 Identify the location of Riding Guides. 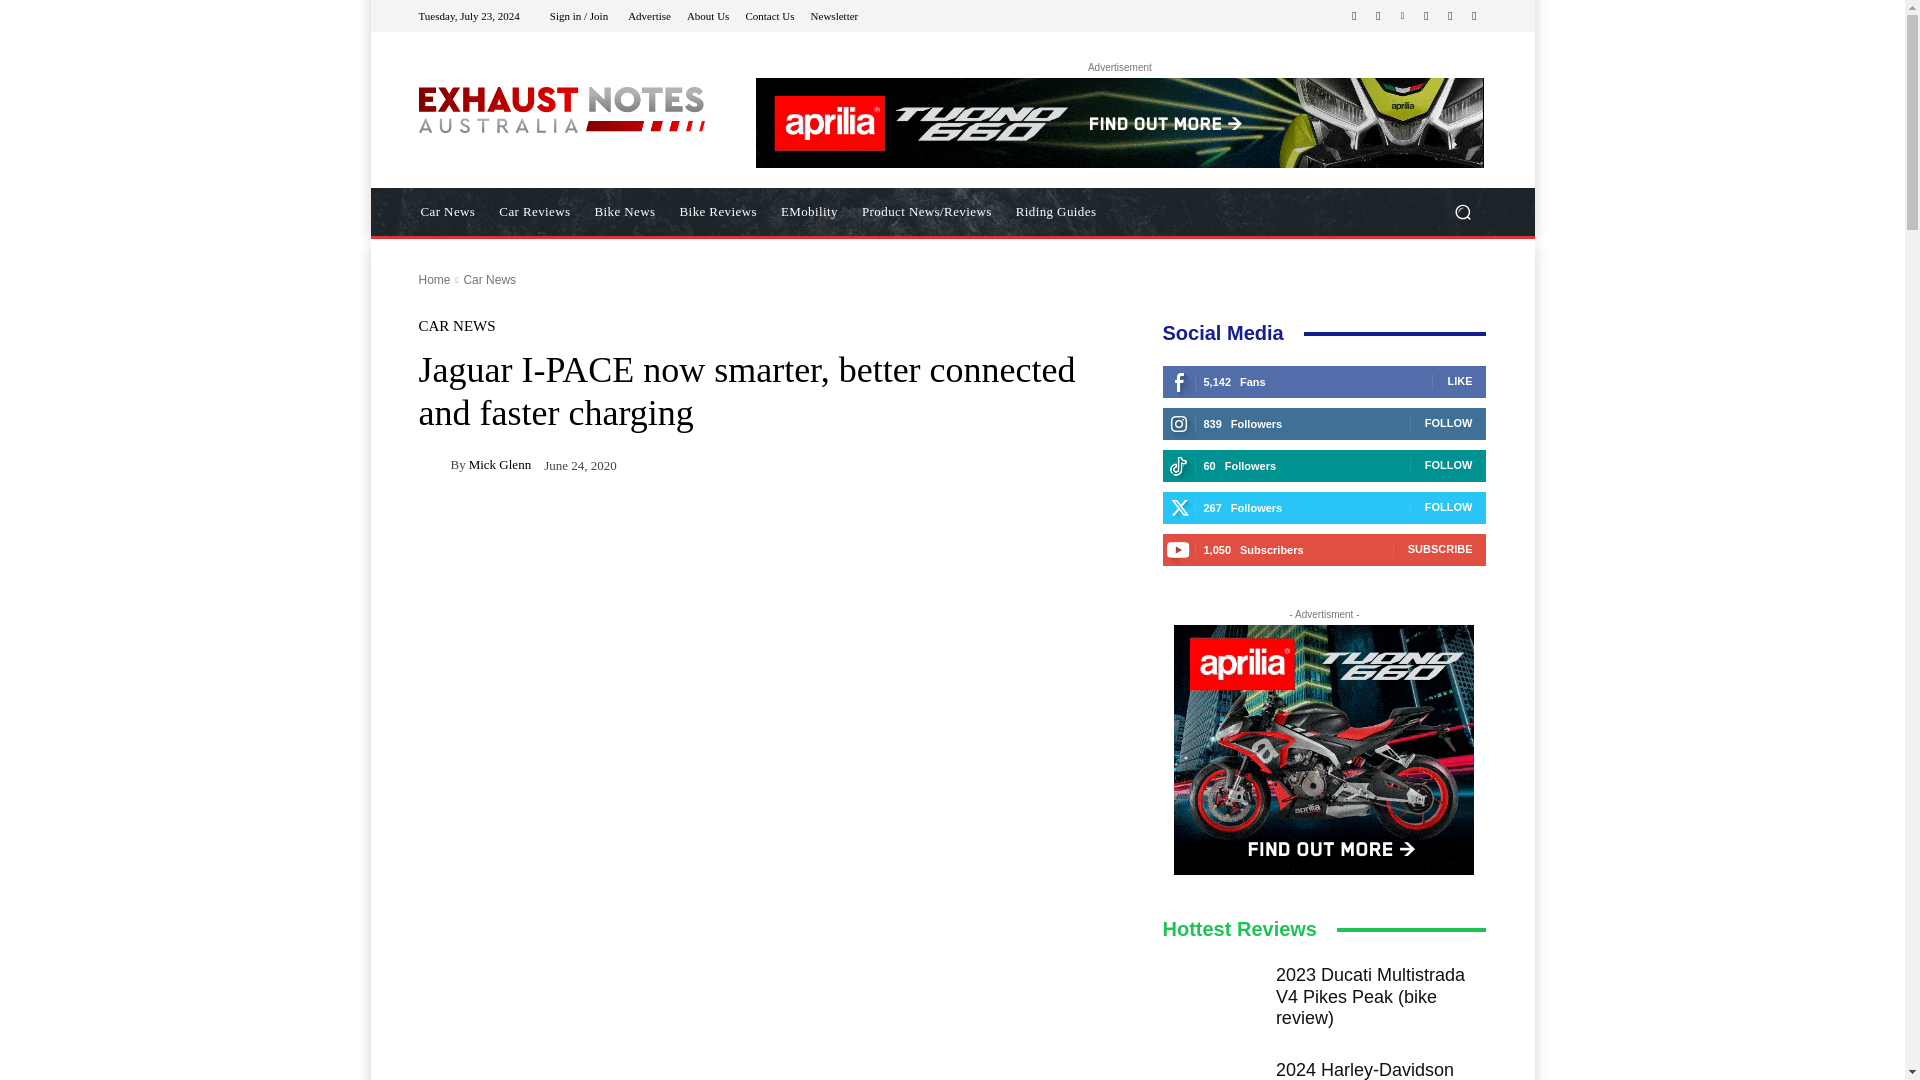
(1056, 212).